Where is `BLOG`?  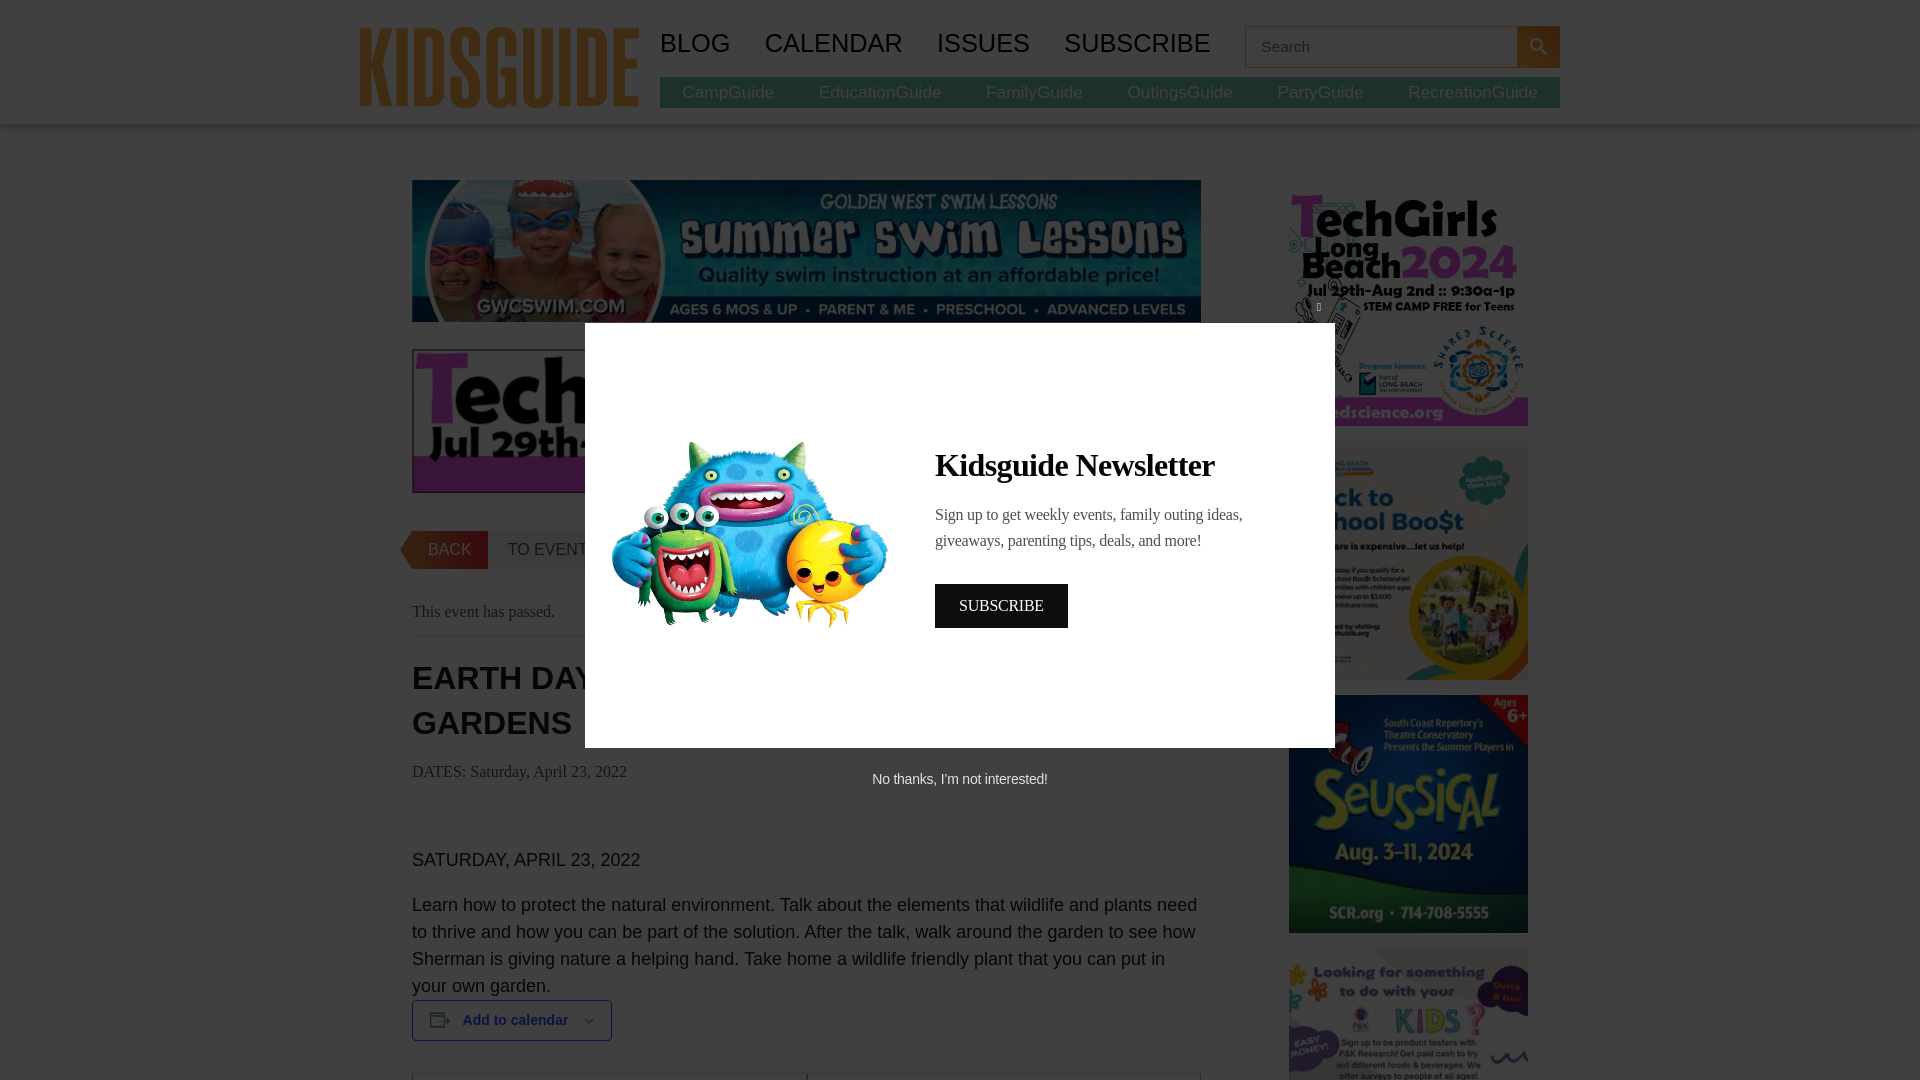 BLOG is located at coordinates (712, 46).